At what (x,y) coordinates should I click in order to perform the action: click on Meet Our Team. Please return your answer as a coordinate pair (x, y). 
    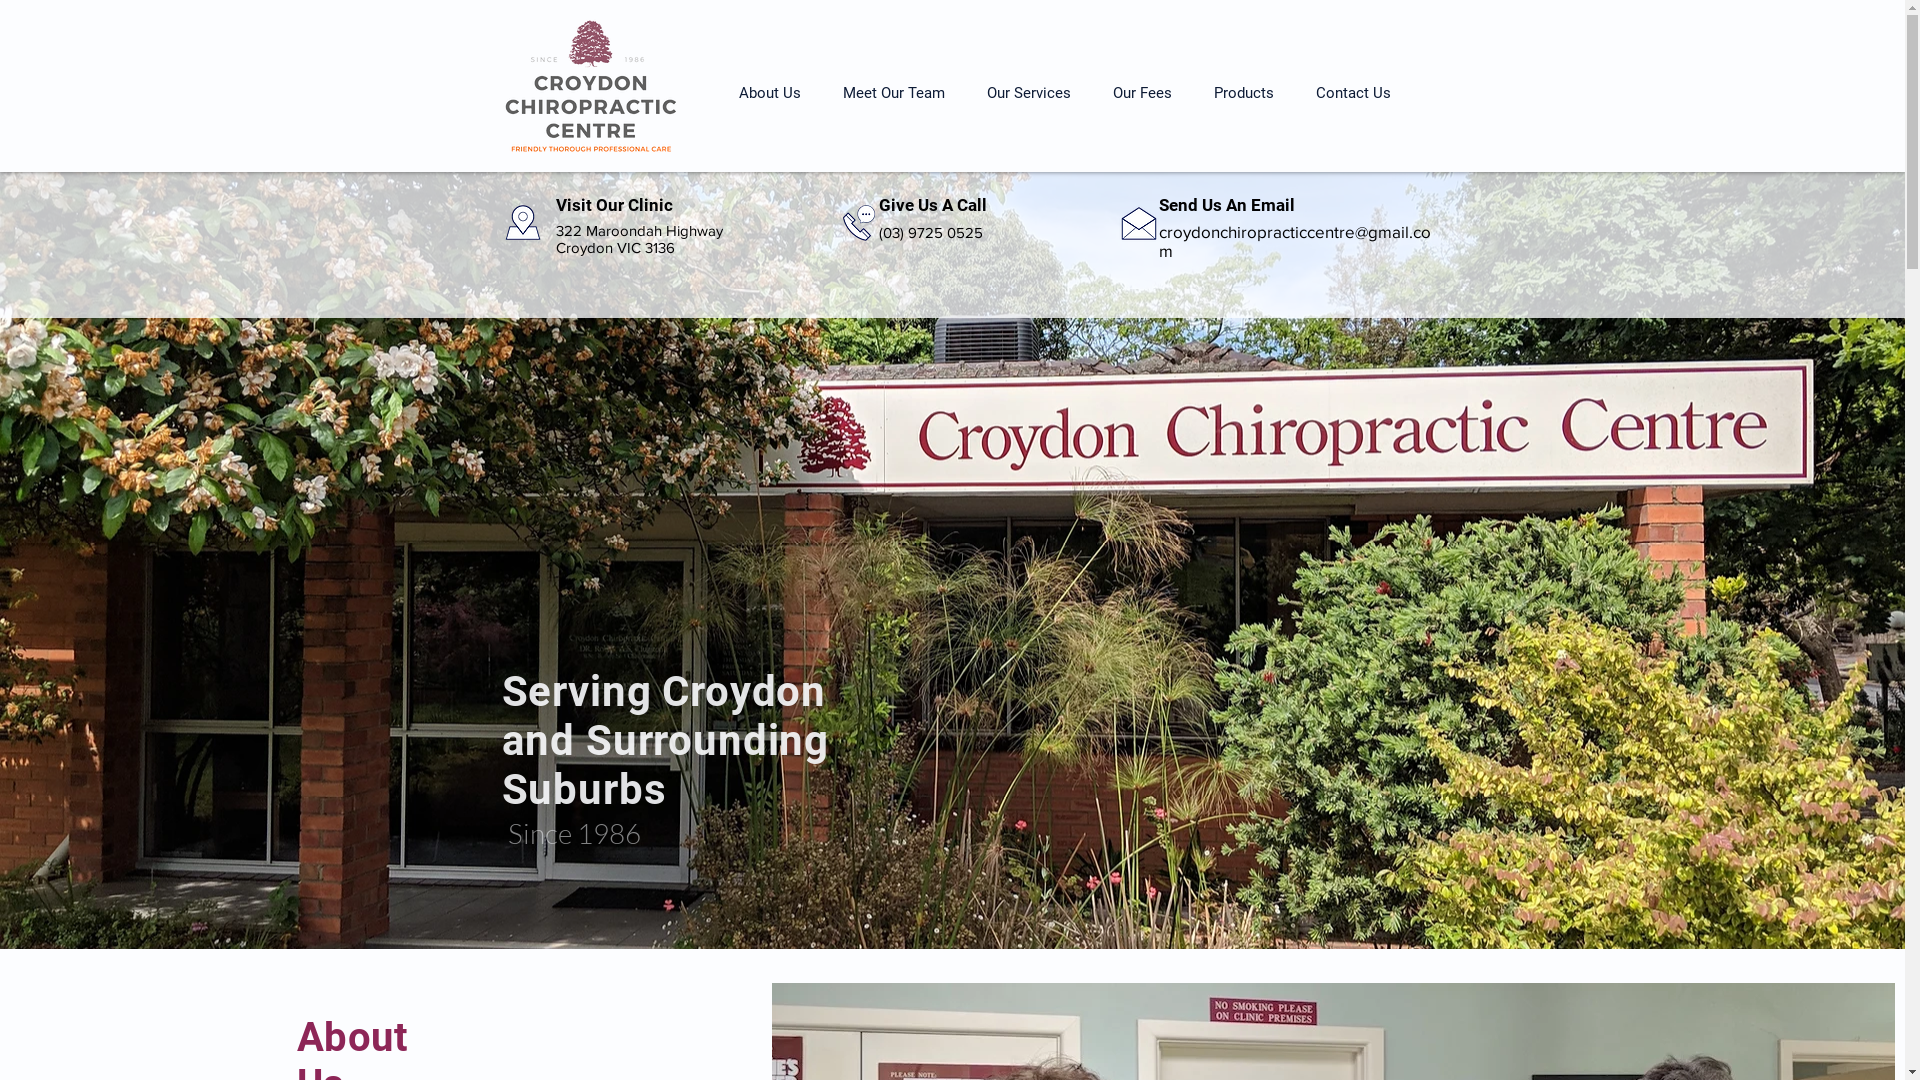
    Looking at the image, I should click on (894, 93).